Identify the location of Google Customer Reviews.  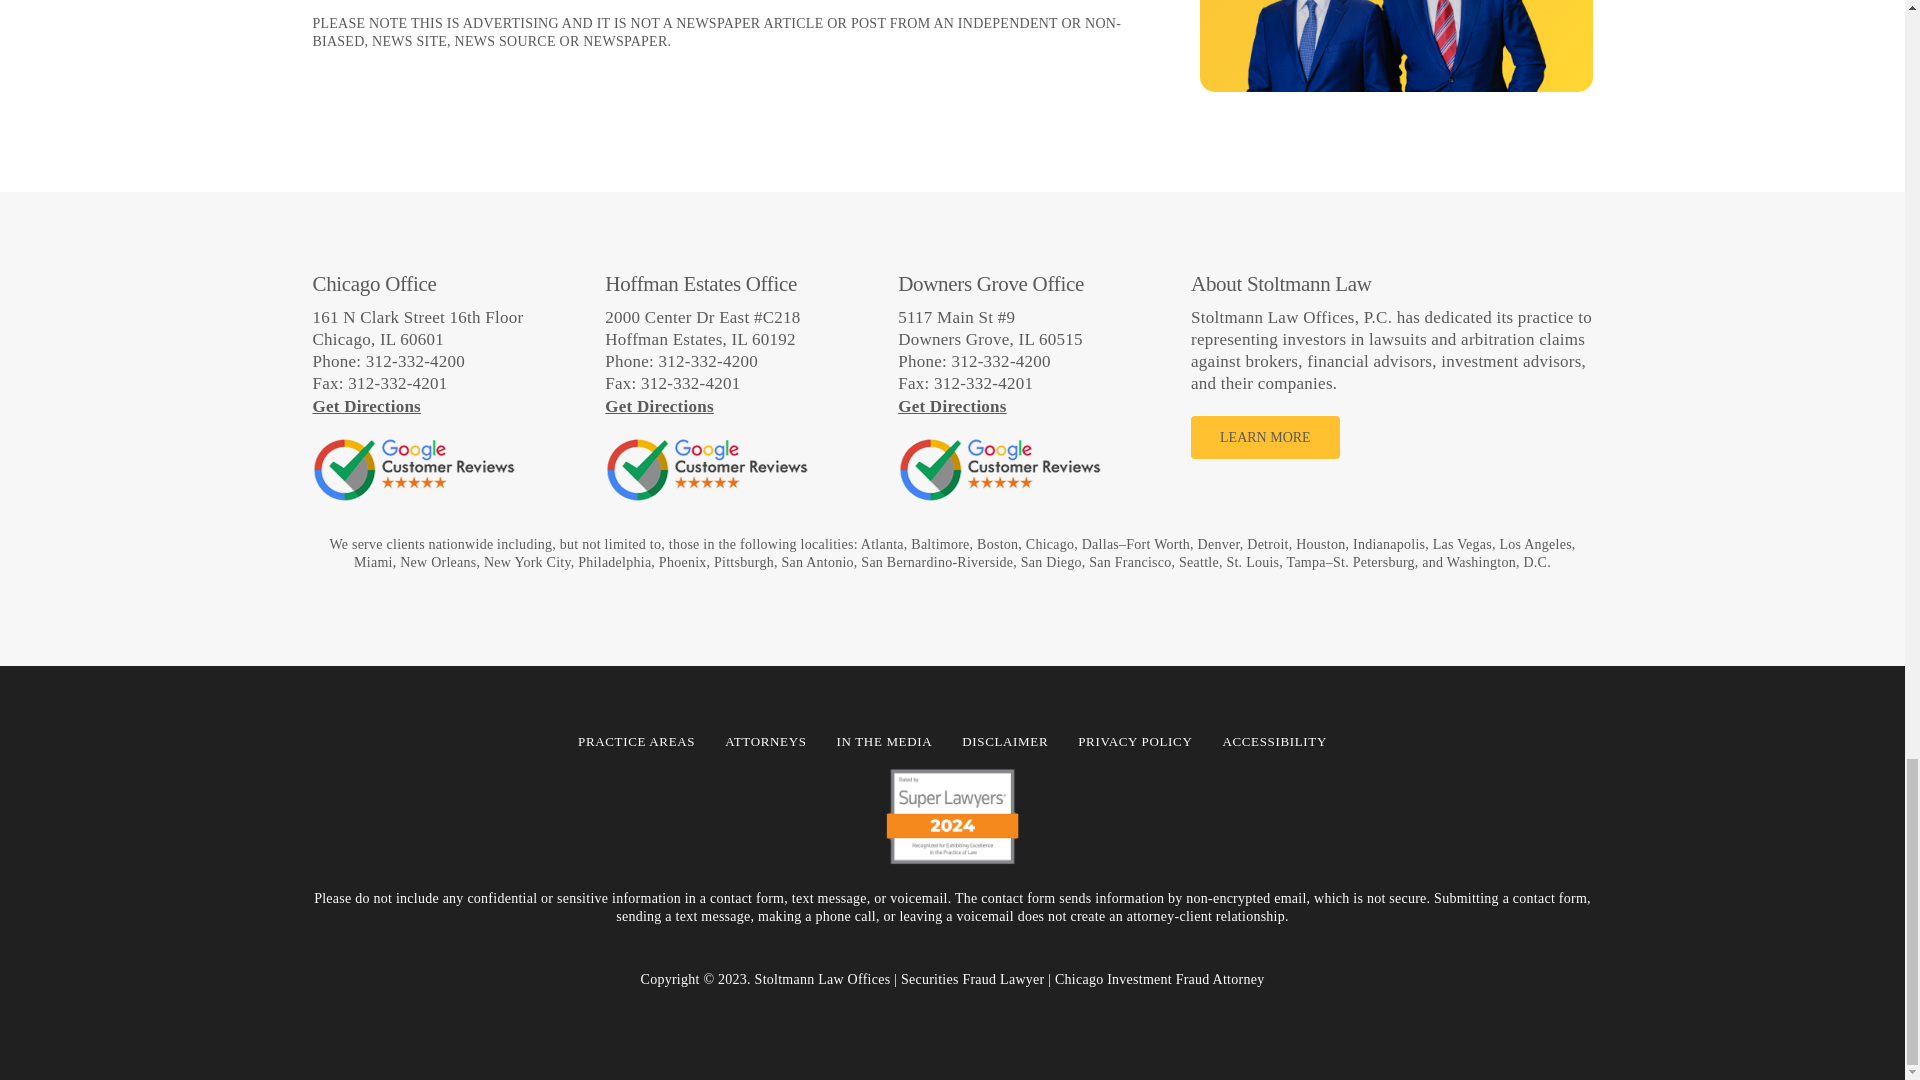
(706, 470).